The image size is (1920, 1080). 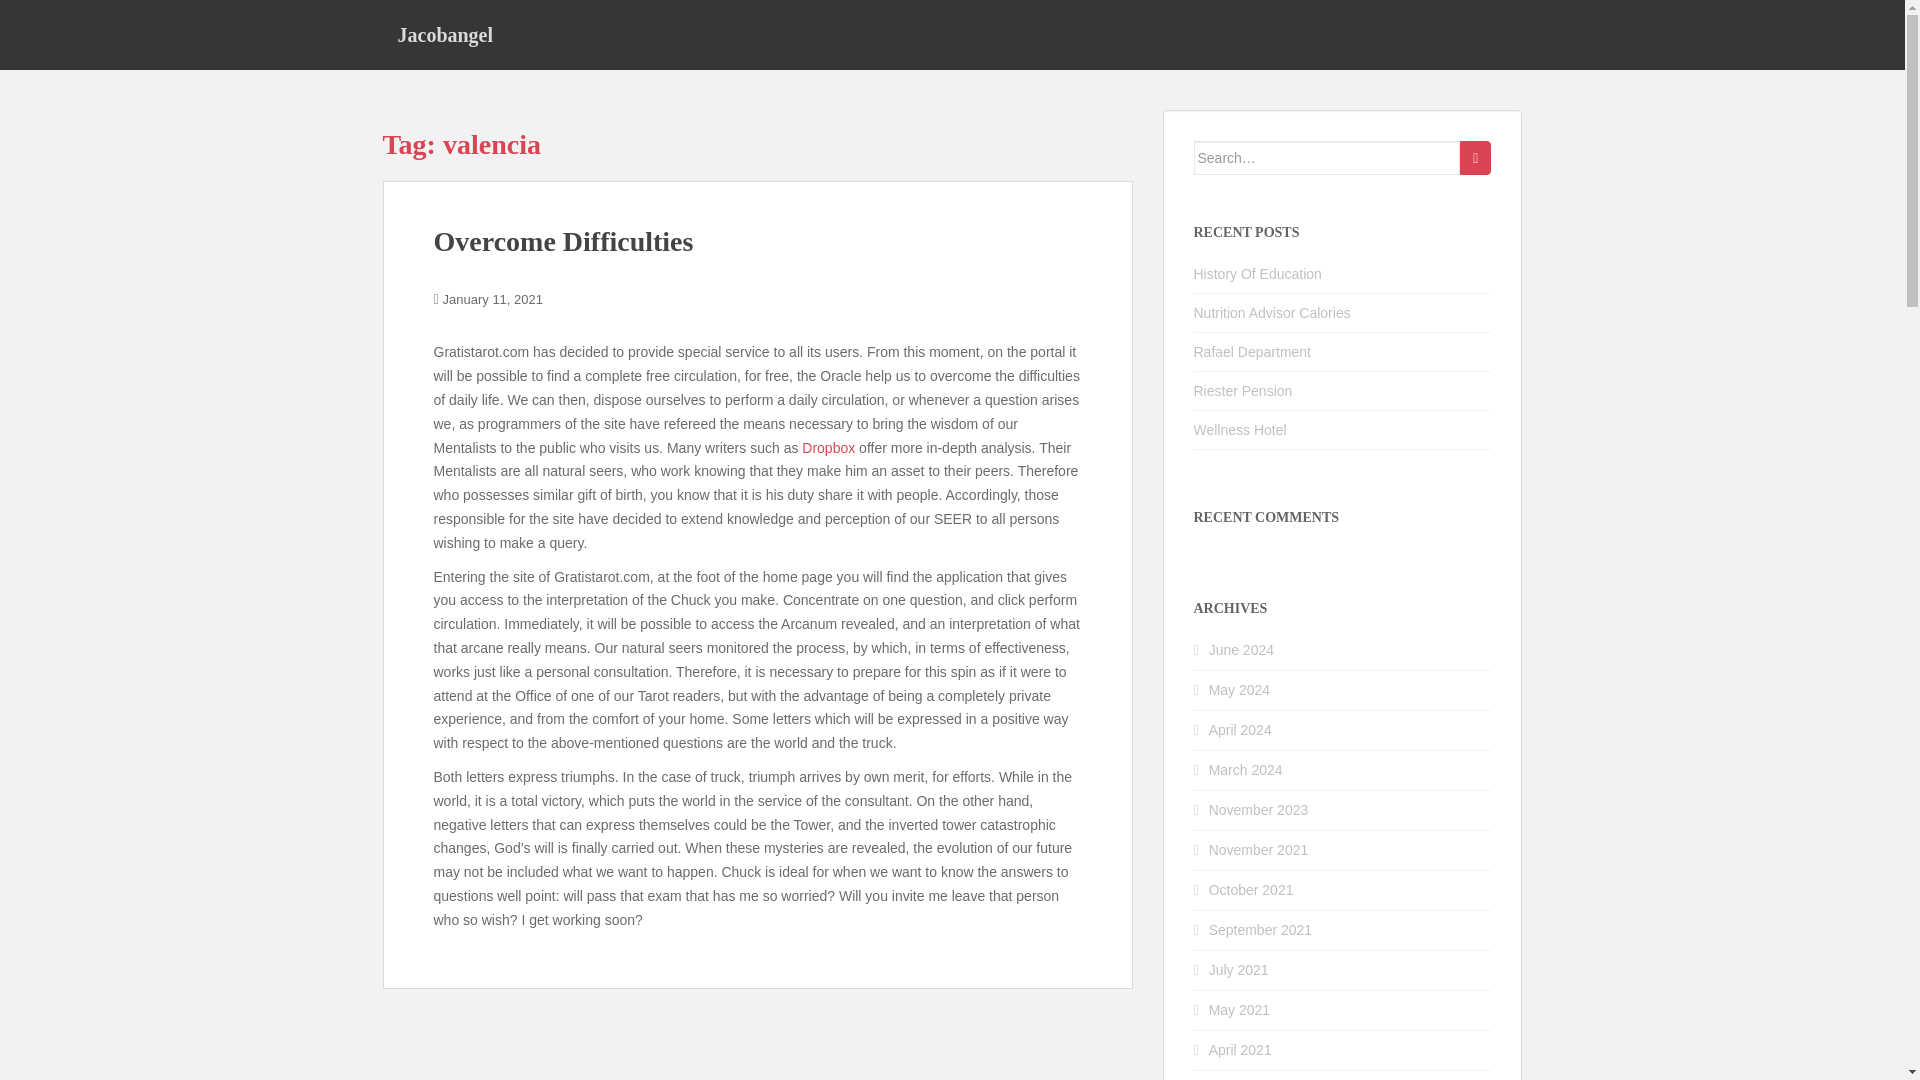 I want to click on Nutrition Advisor Calories, so click(x=1272, y=312).